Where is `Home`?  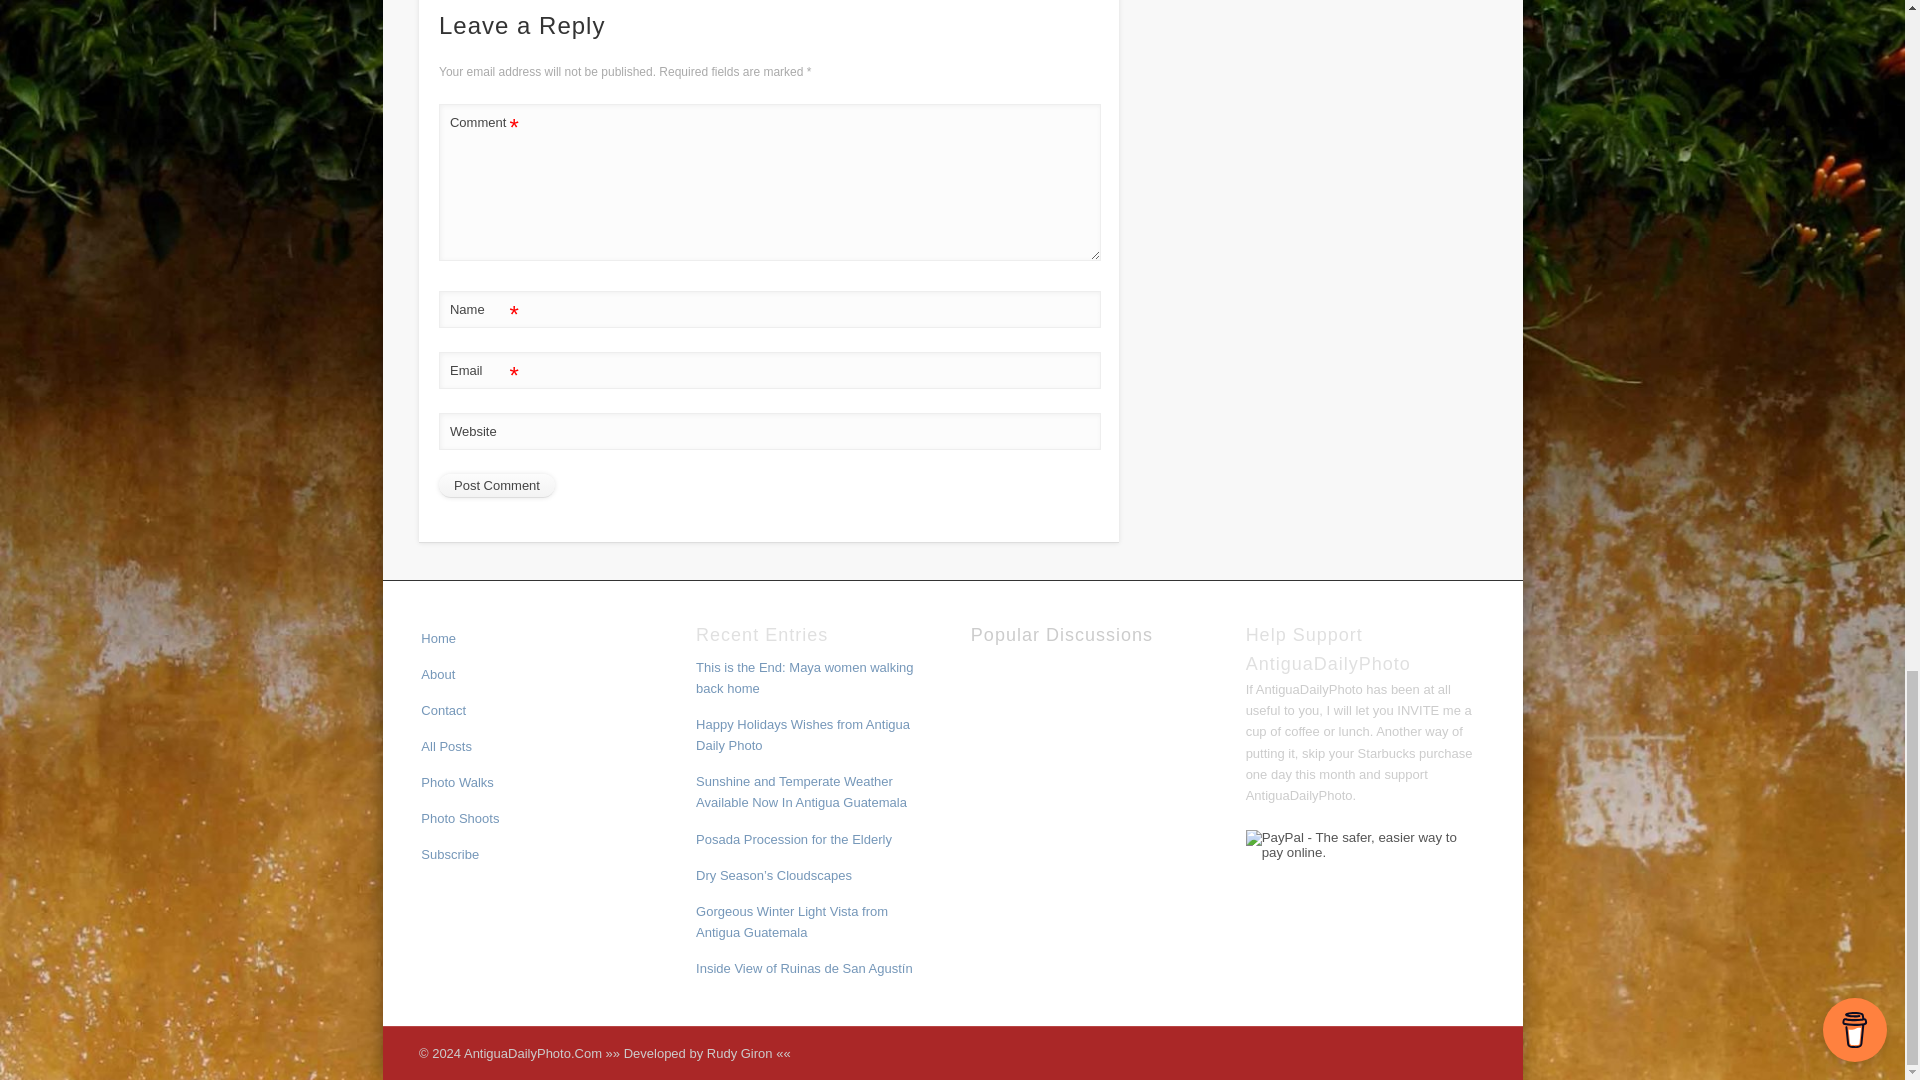
Home is located at coordinates (438, 638).